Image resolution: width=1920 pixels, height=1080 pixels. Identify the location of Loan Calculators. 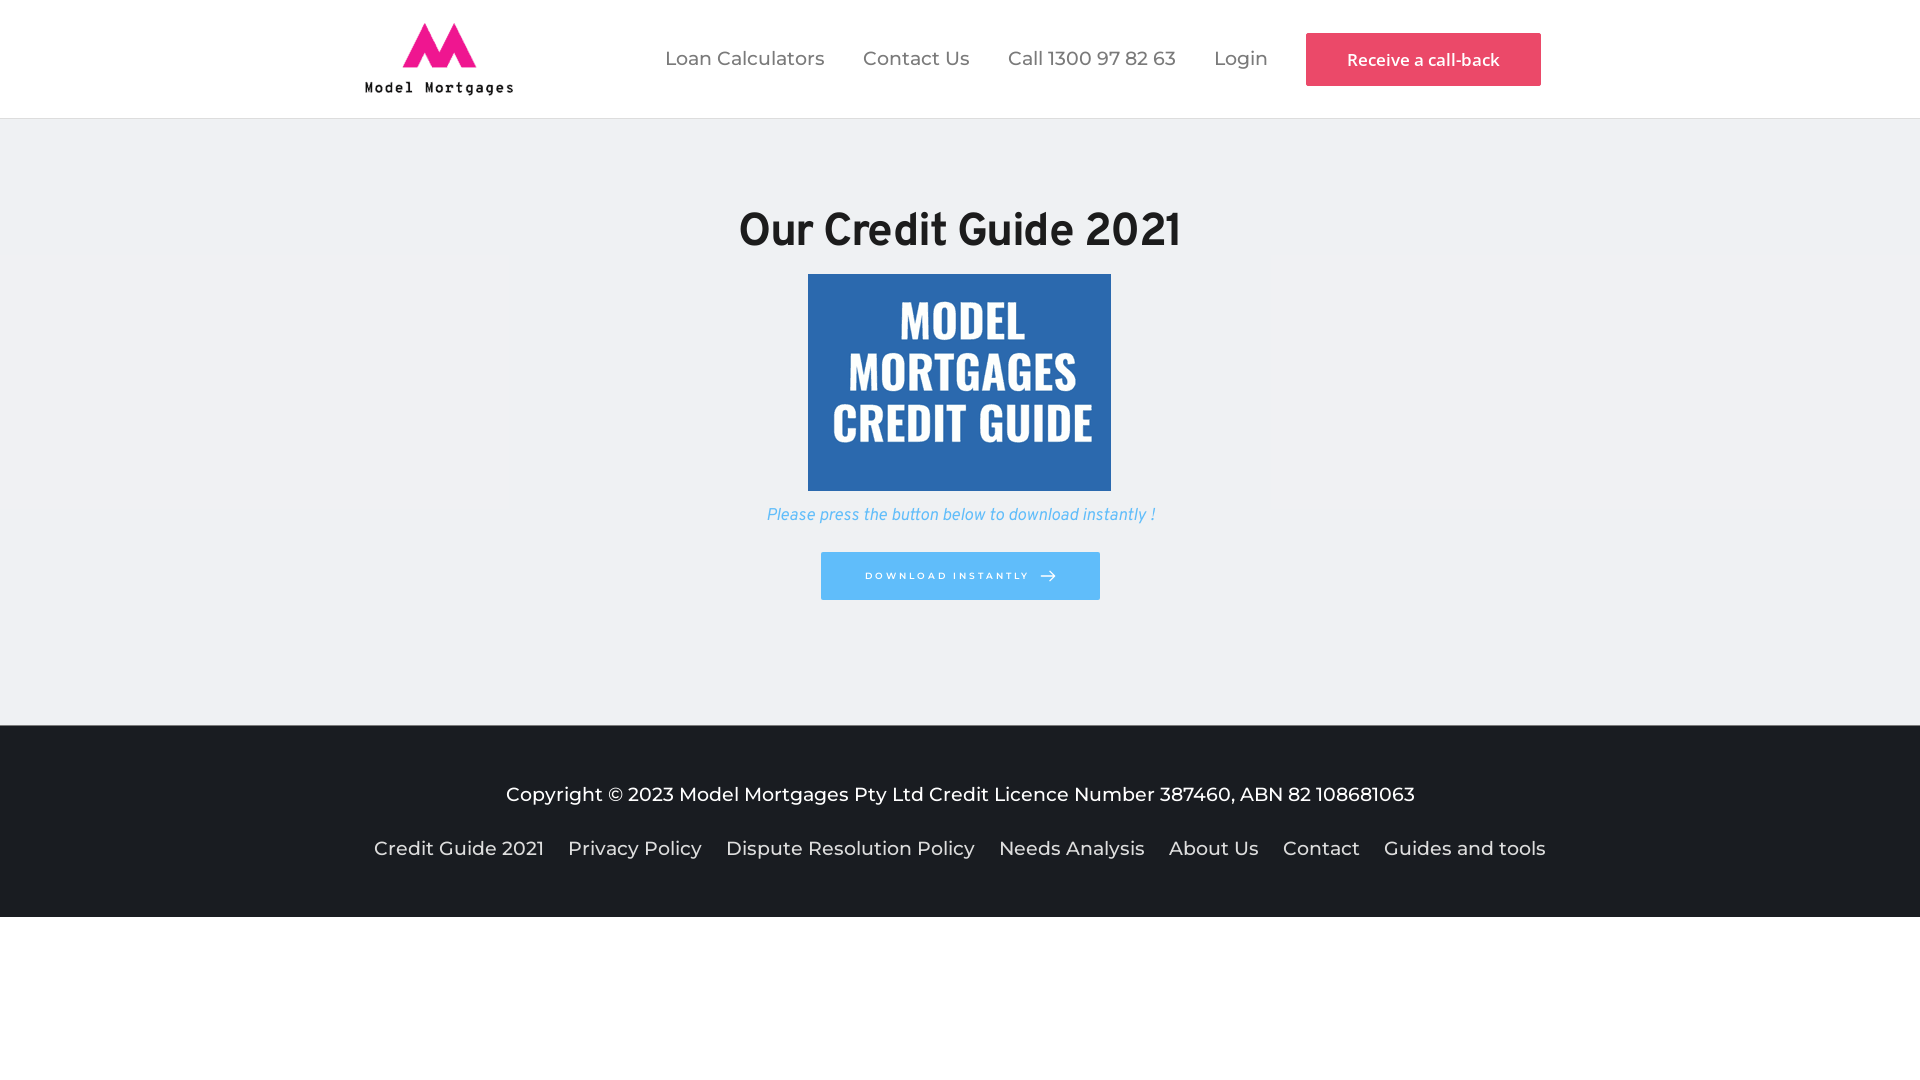
(745, 59).